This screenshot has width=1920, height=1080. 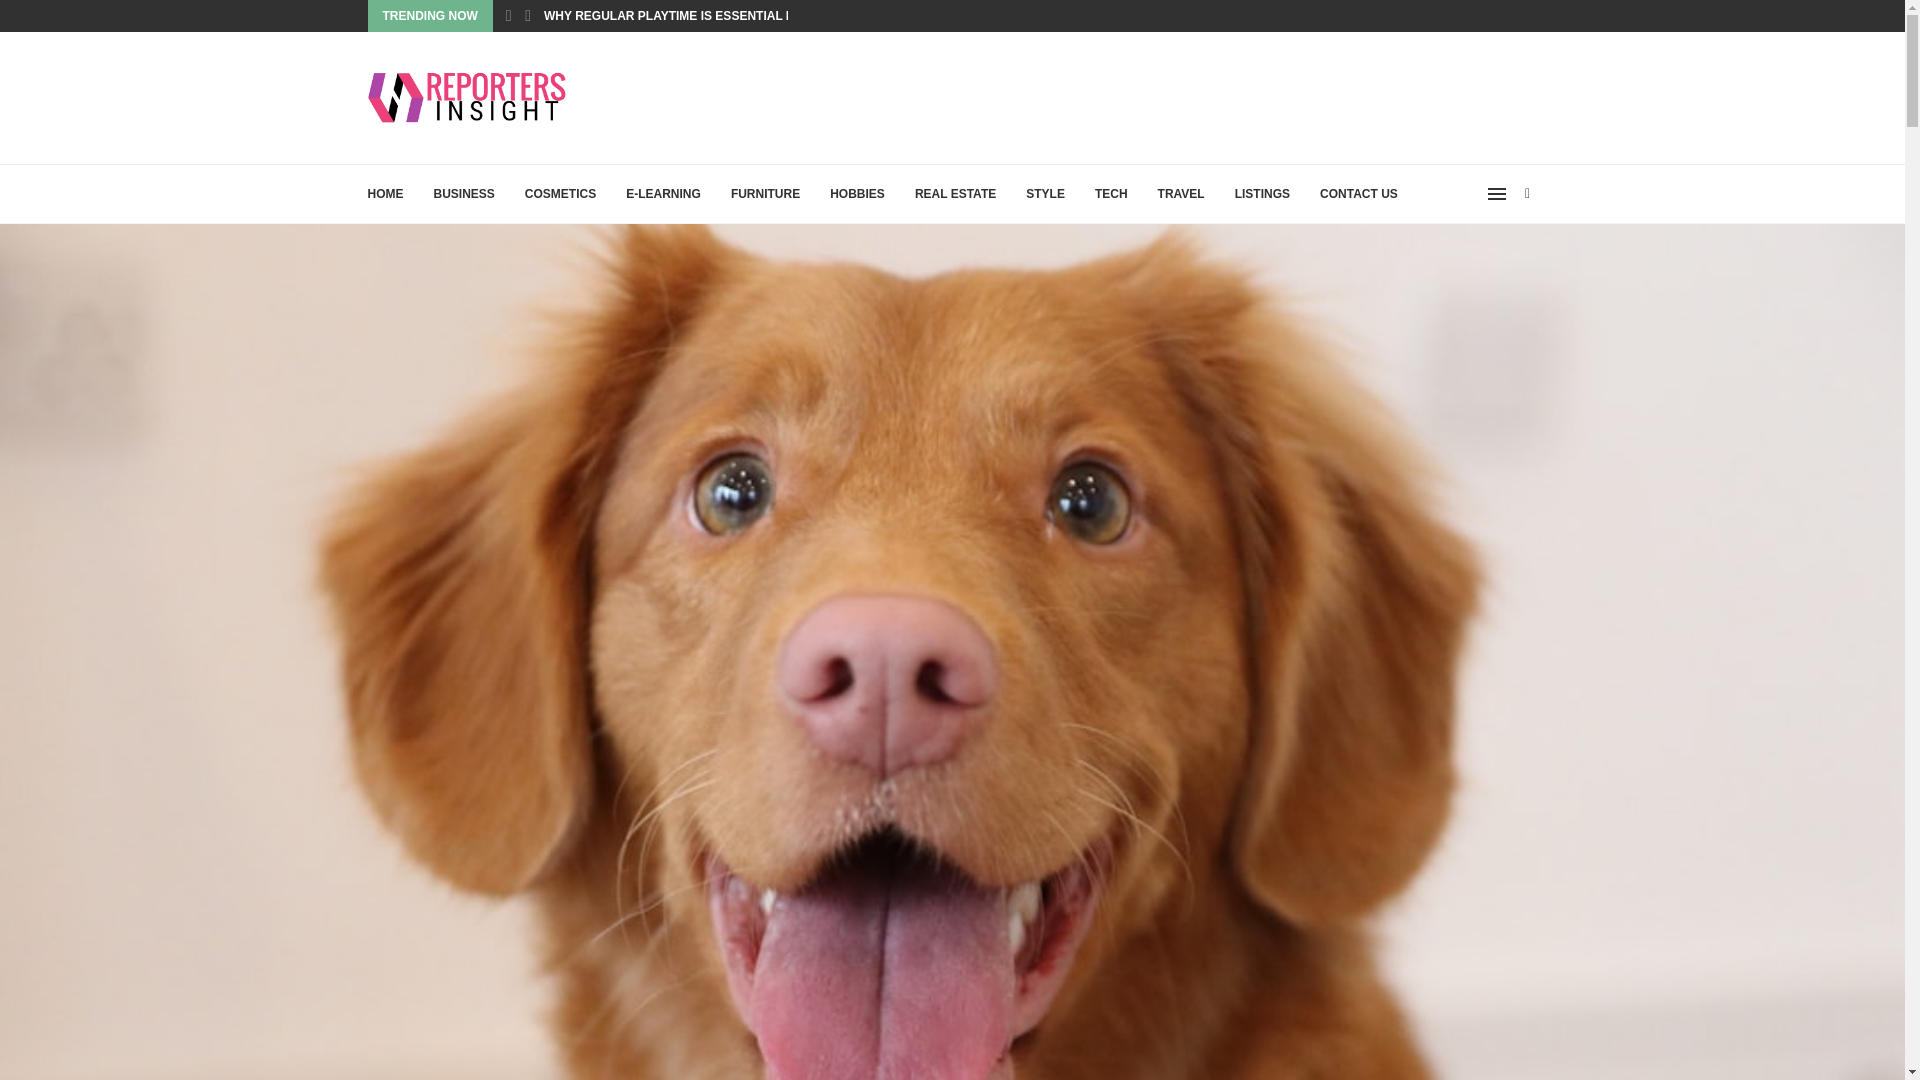 I want to click on COSMETICS, so click(x=560, y=194).